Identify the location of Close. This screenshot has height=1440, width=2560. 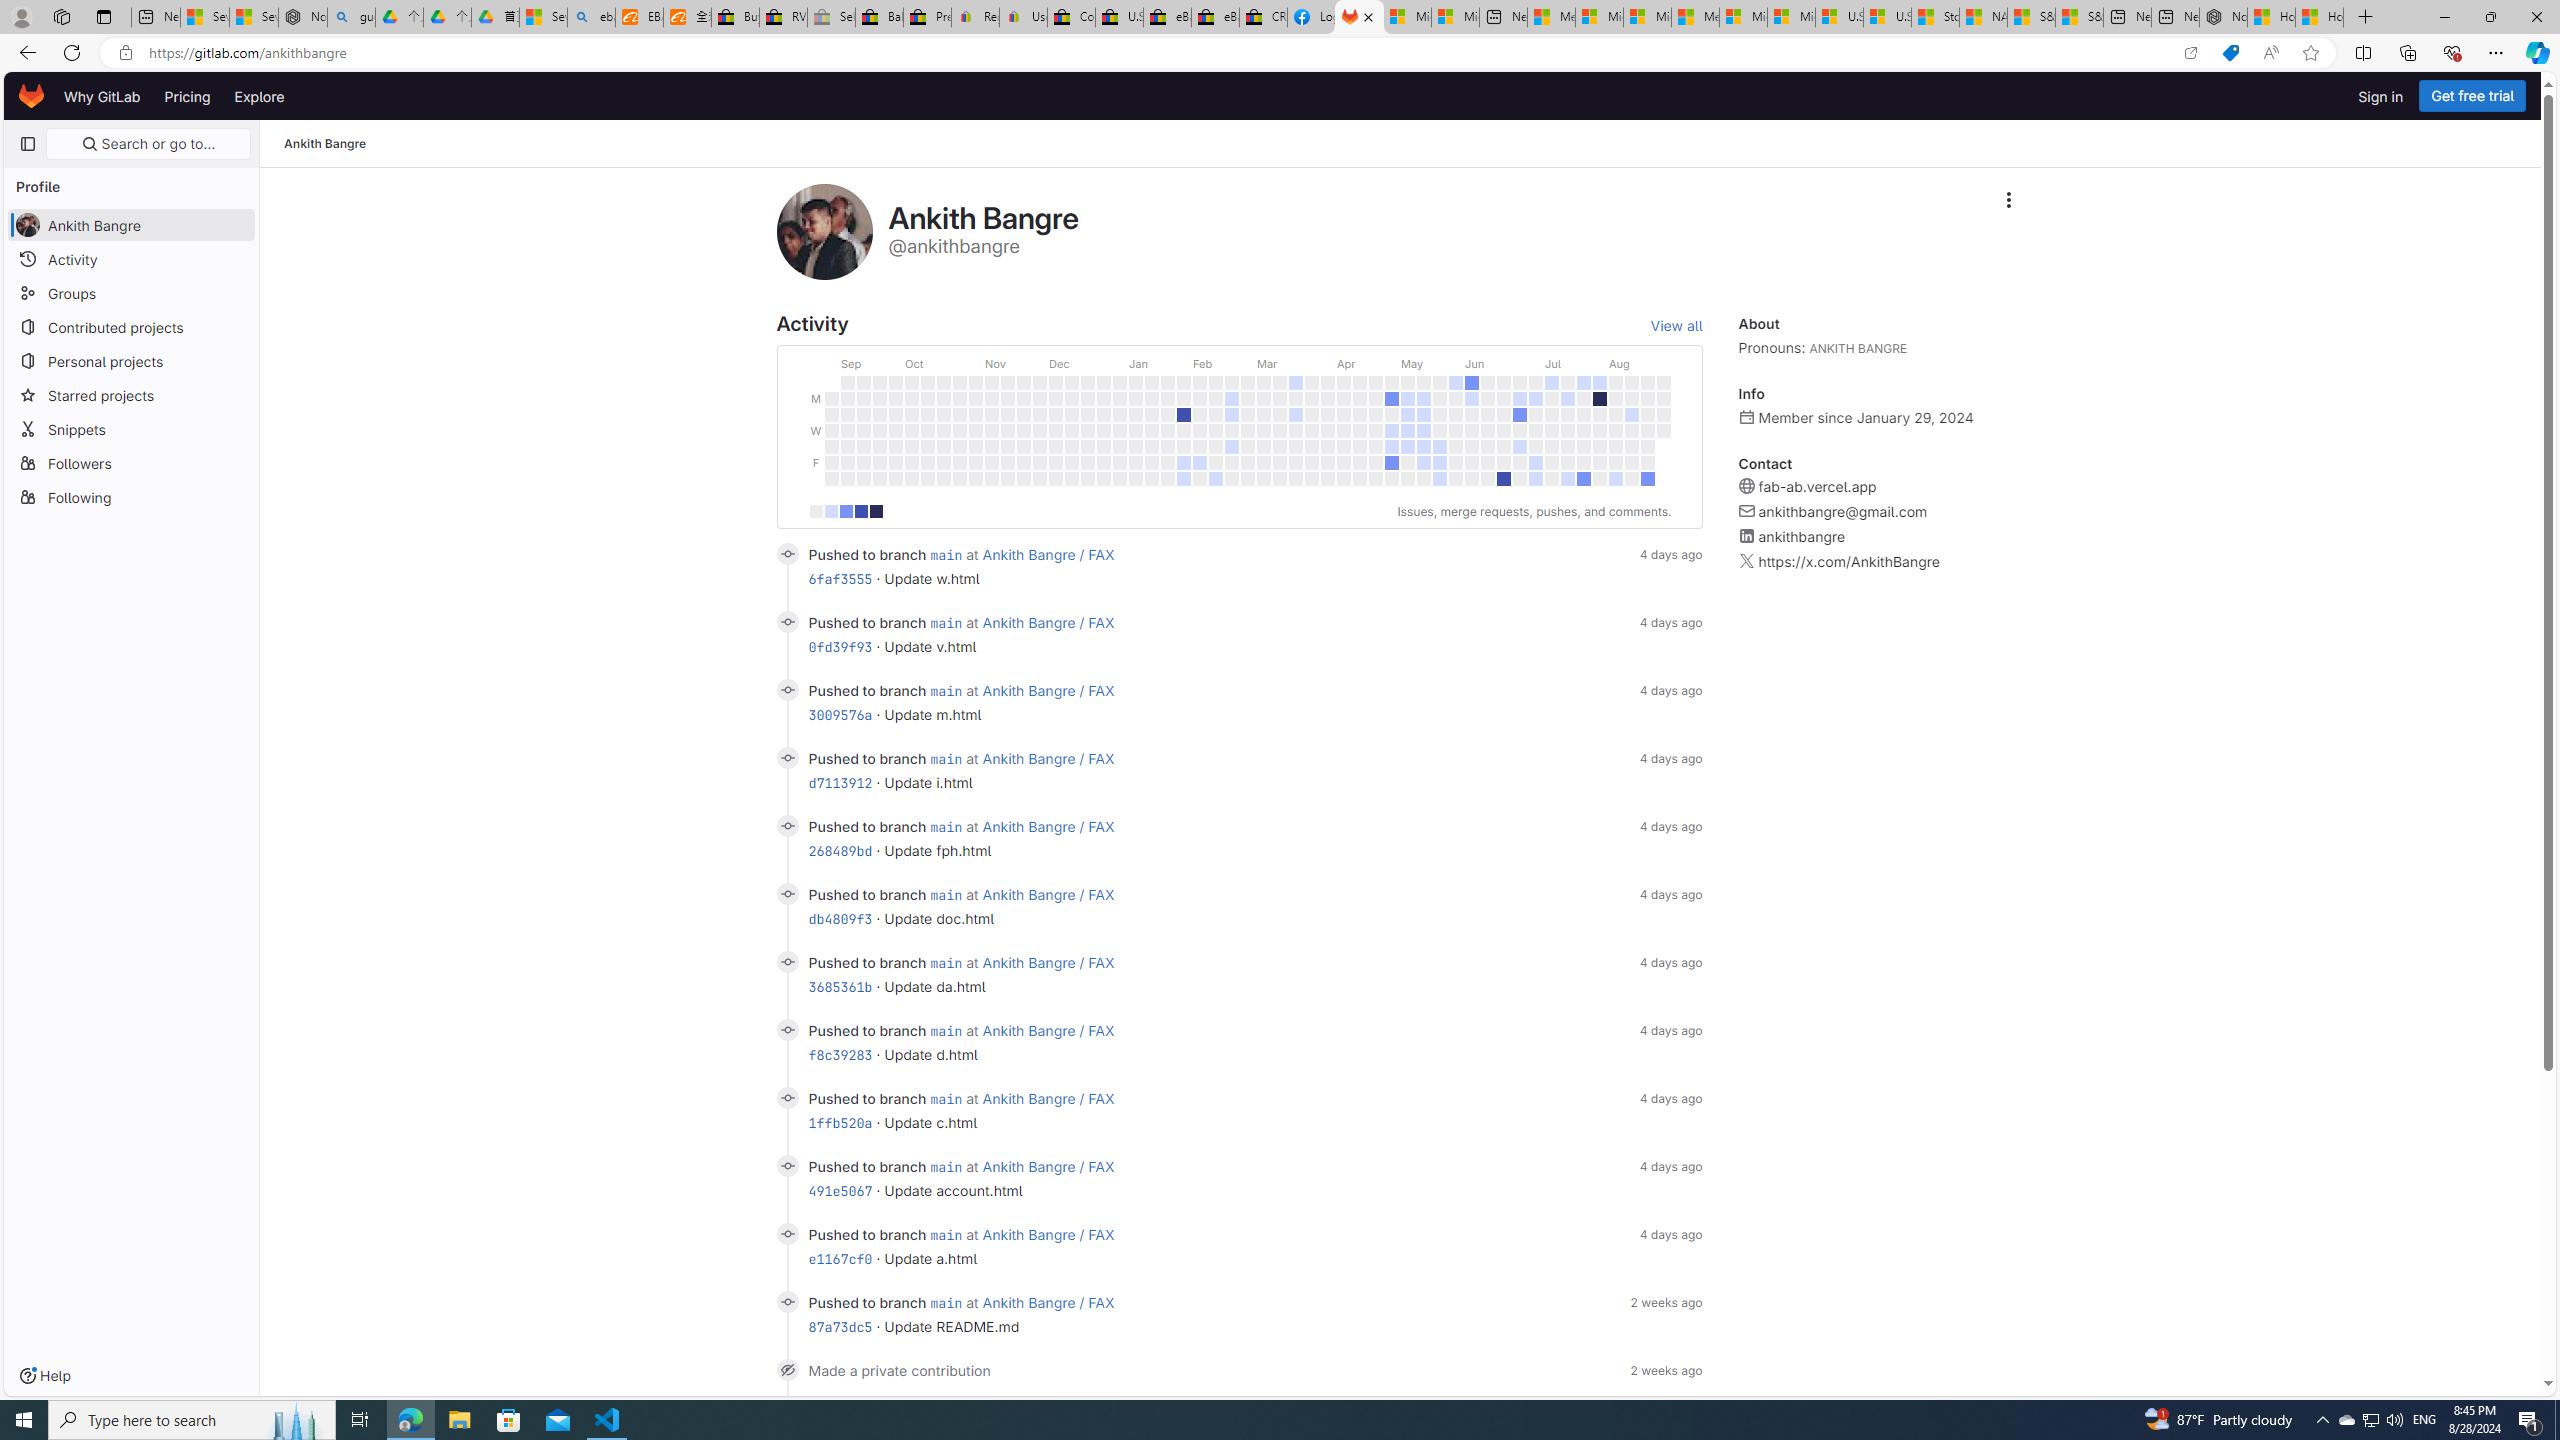
(2536, 17).